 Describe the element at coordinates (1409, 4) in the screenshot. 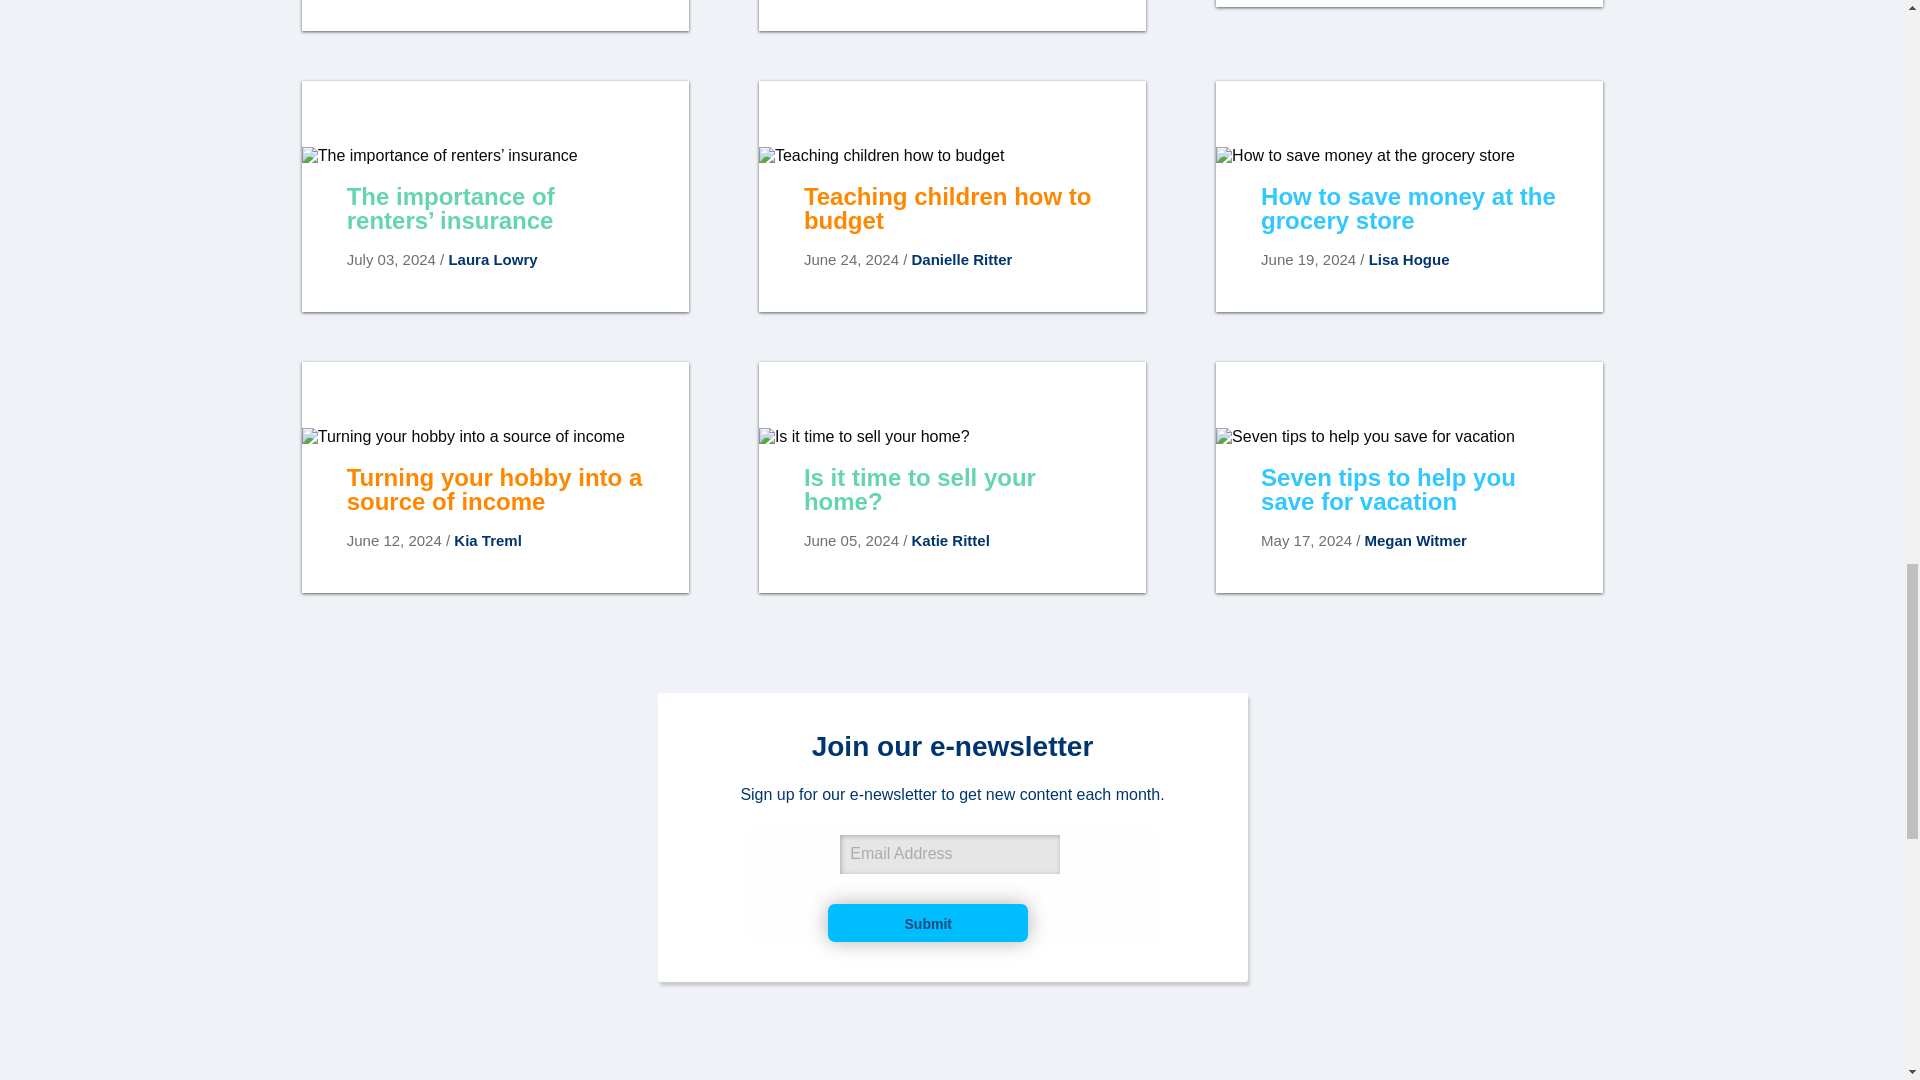

I see `Preparing for a recession` at that location.